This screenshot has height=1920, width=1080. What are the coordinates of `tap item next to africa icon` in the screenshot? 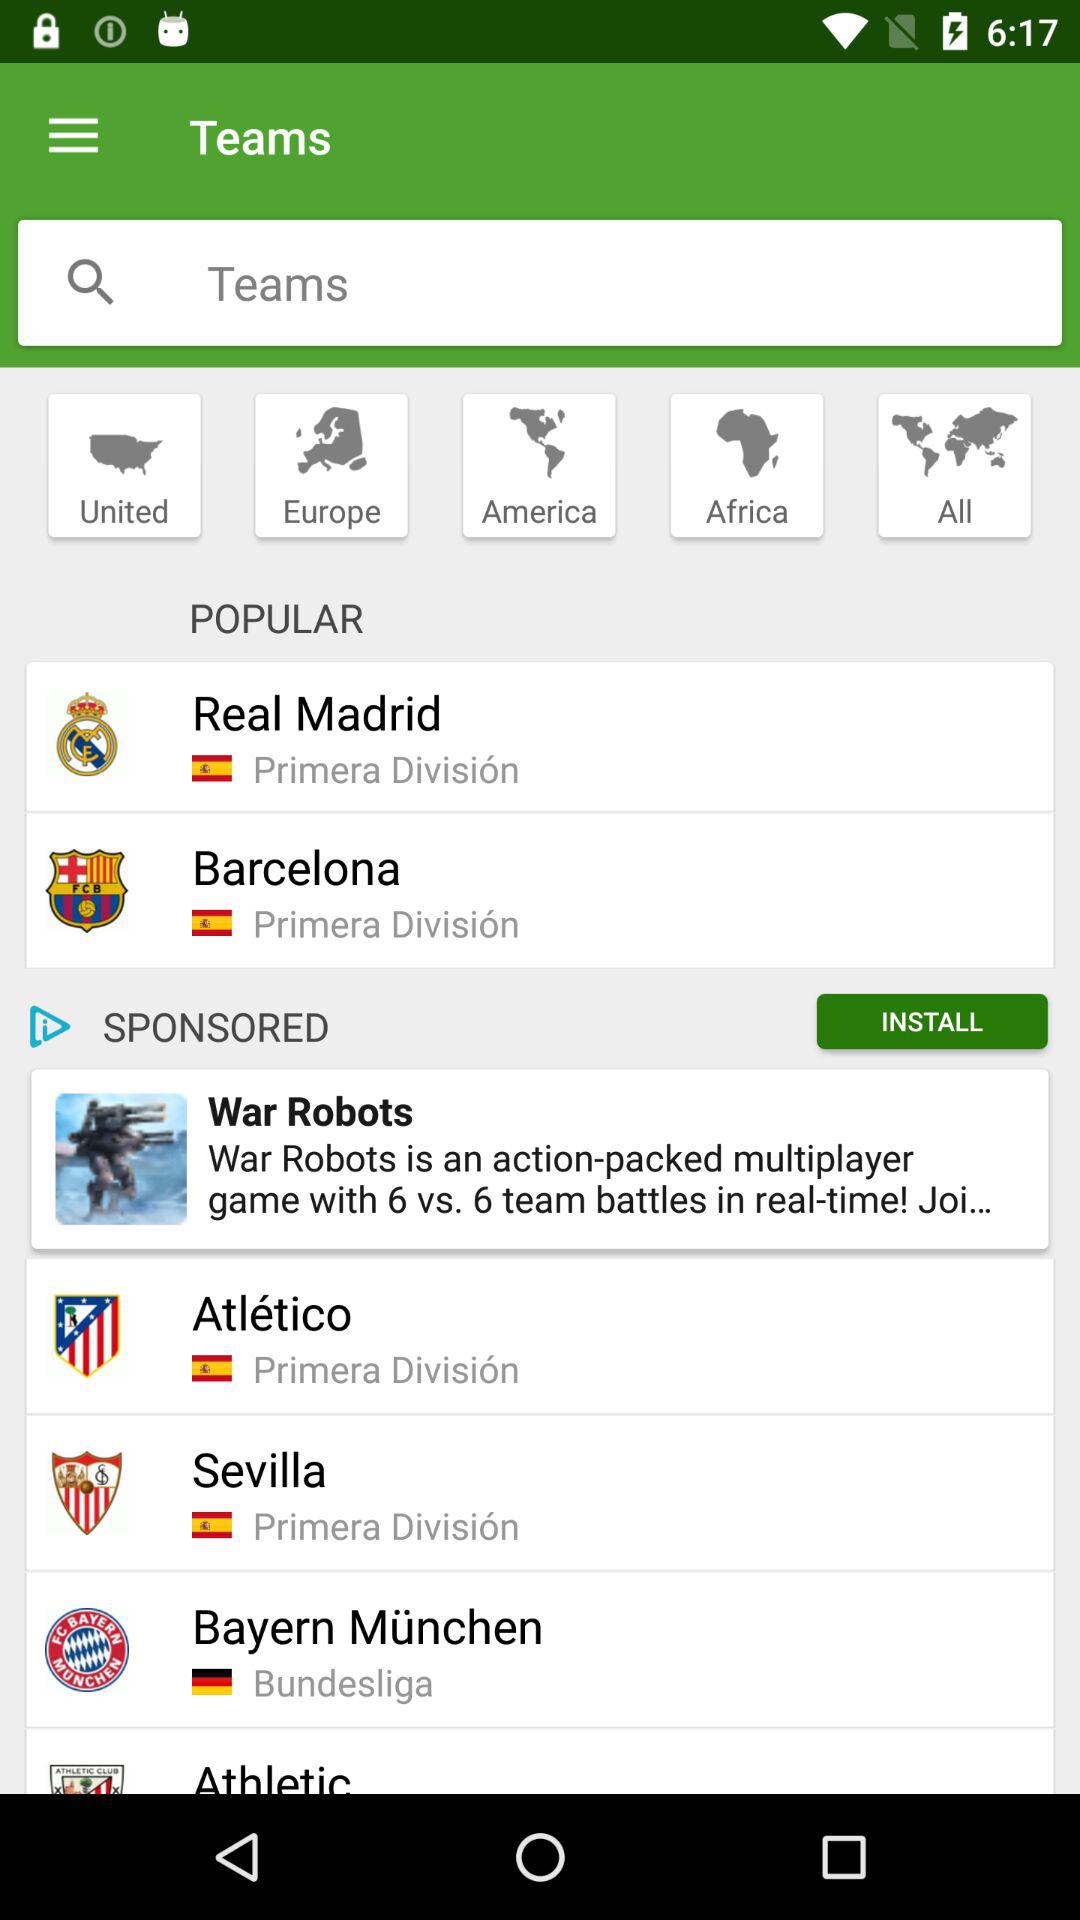 It's located at (954, 466).